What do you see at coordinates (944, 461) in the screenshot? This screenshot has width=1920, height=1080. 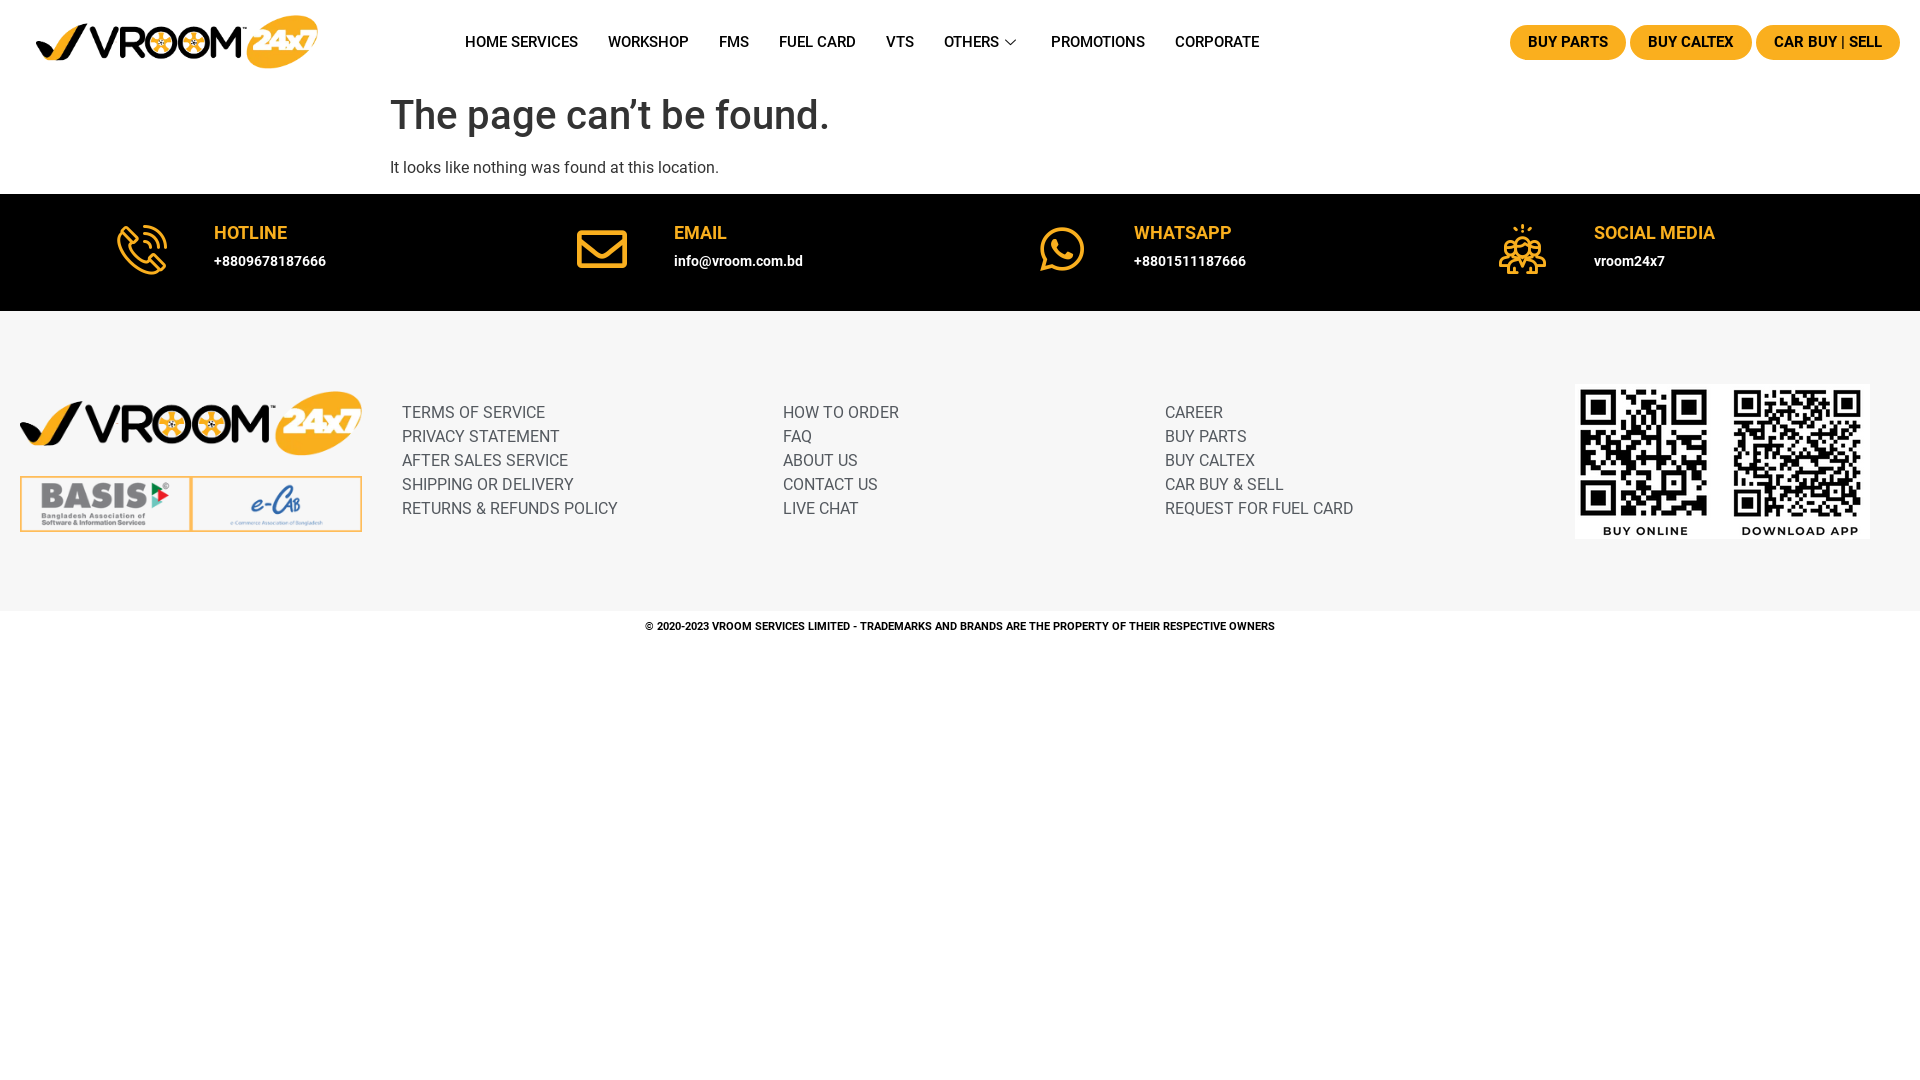 I see `ABOUT US` at bounding box center [944, 461].